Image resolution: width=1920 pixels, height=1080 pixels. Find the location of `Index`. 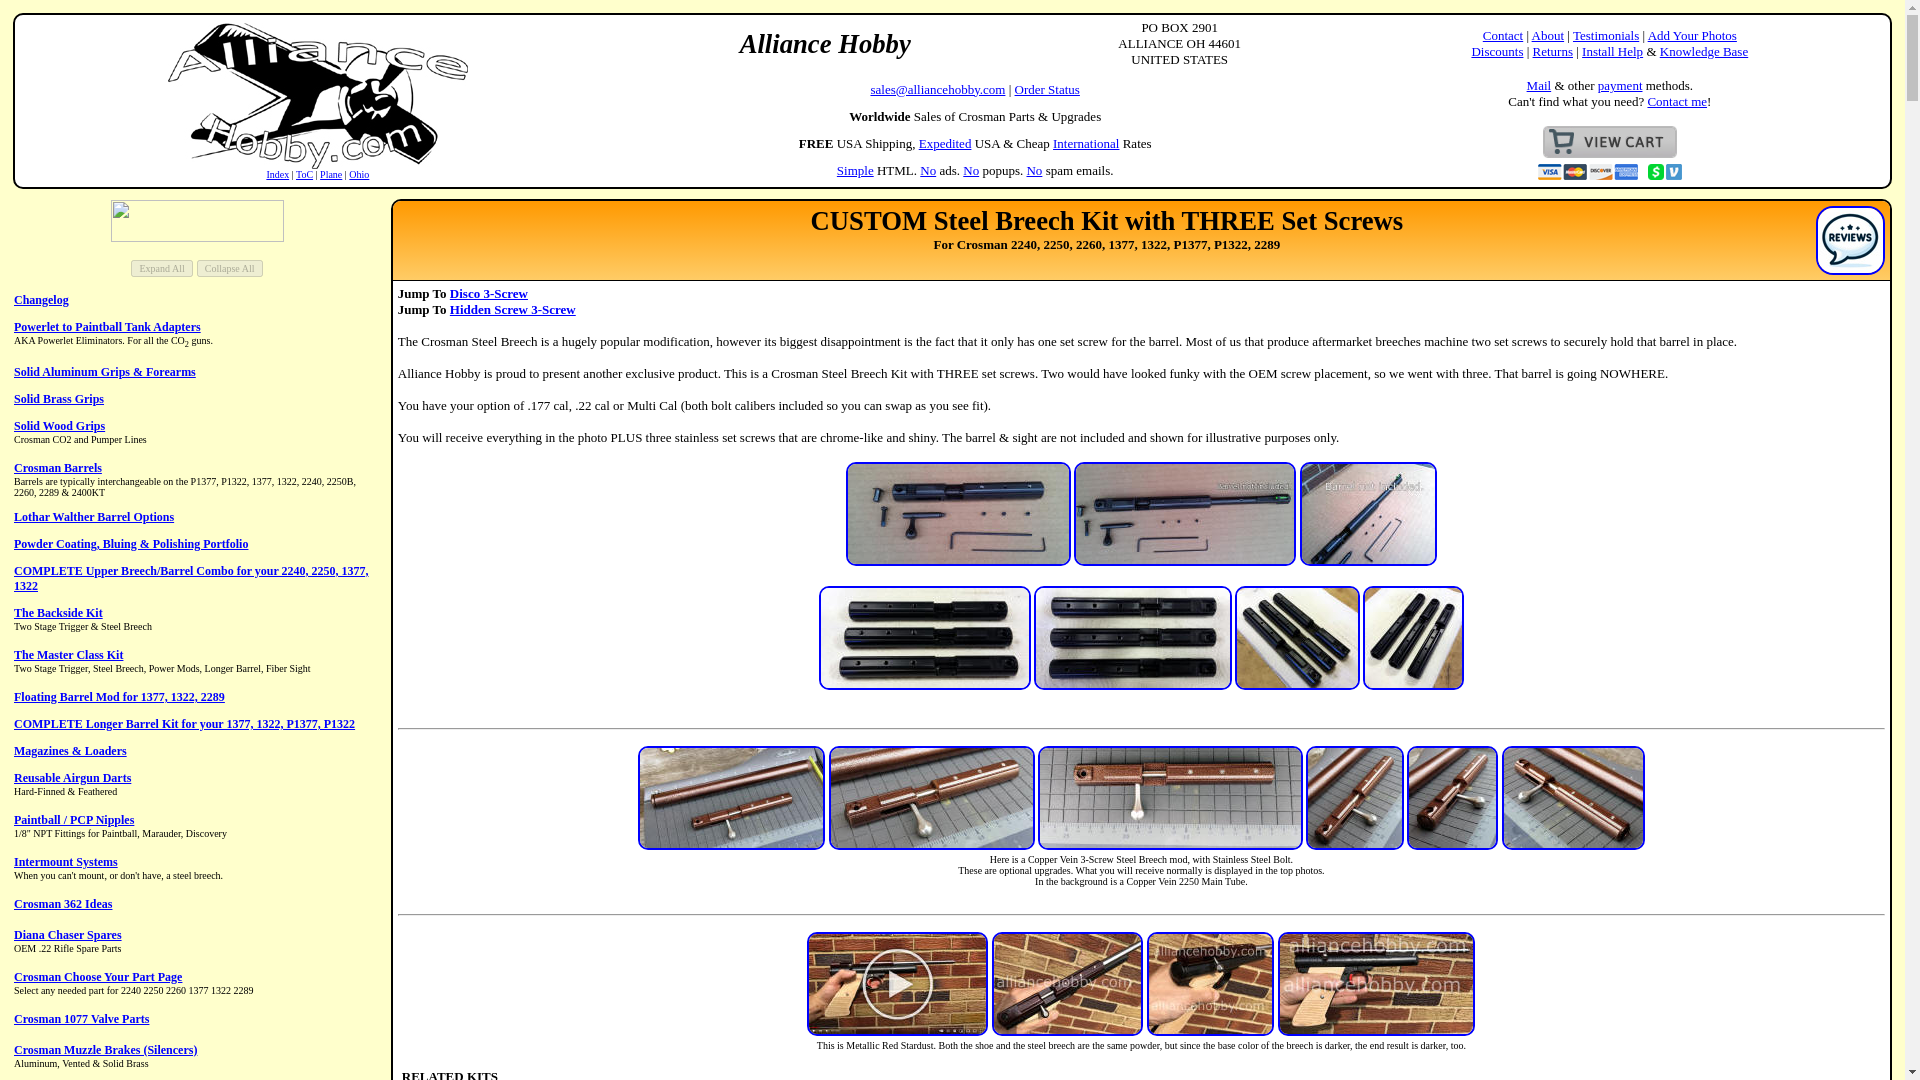

Index is located at coordinates (278, 174).